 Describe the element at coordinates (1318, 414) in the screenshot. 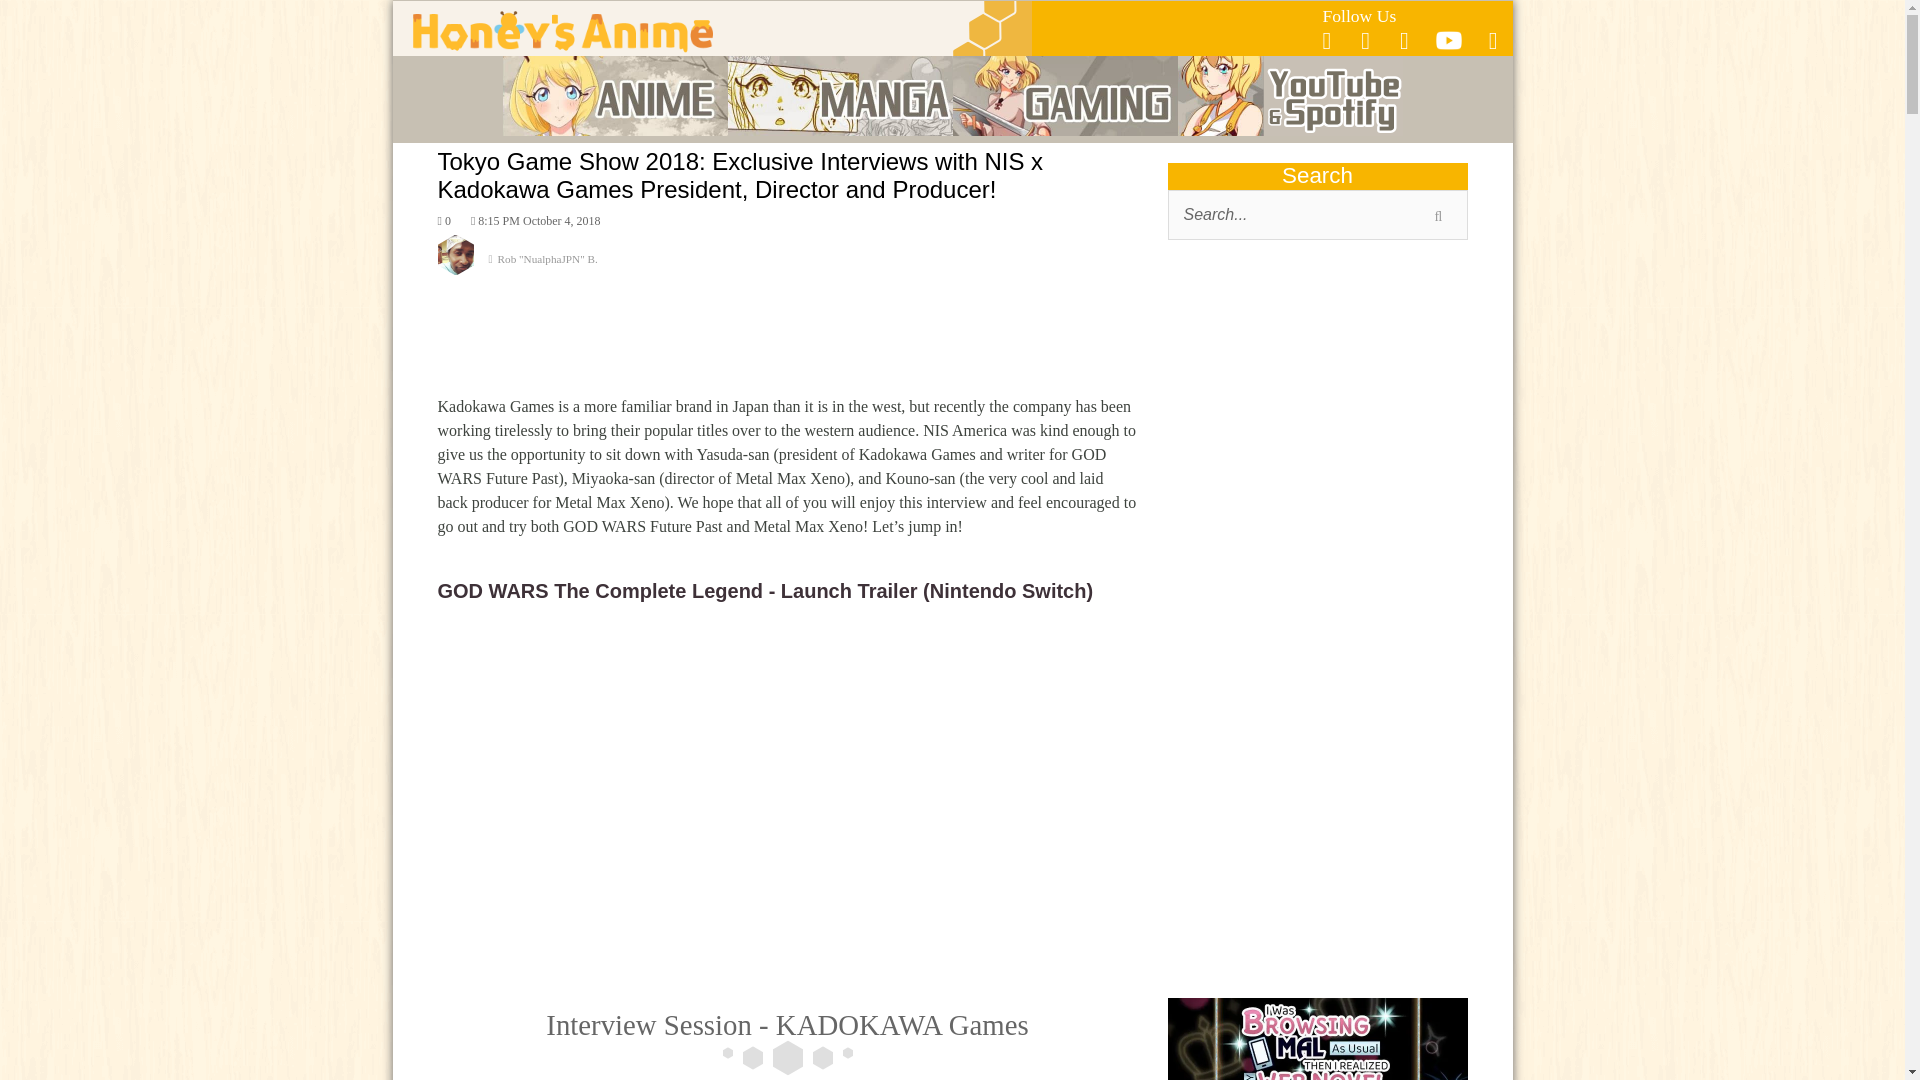

I see `Advertisement` at that location.